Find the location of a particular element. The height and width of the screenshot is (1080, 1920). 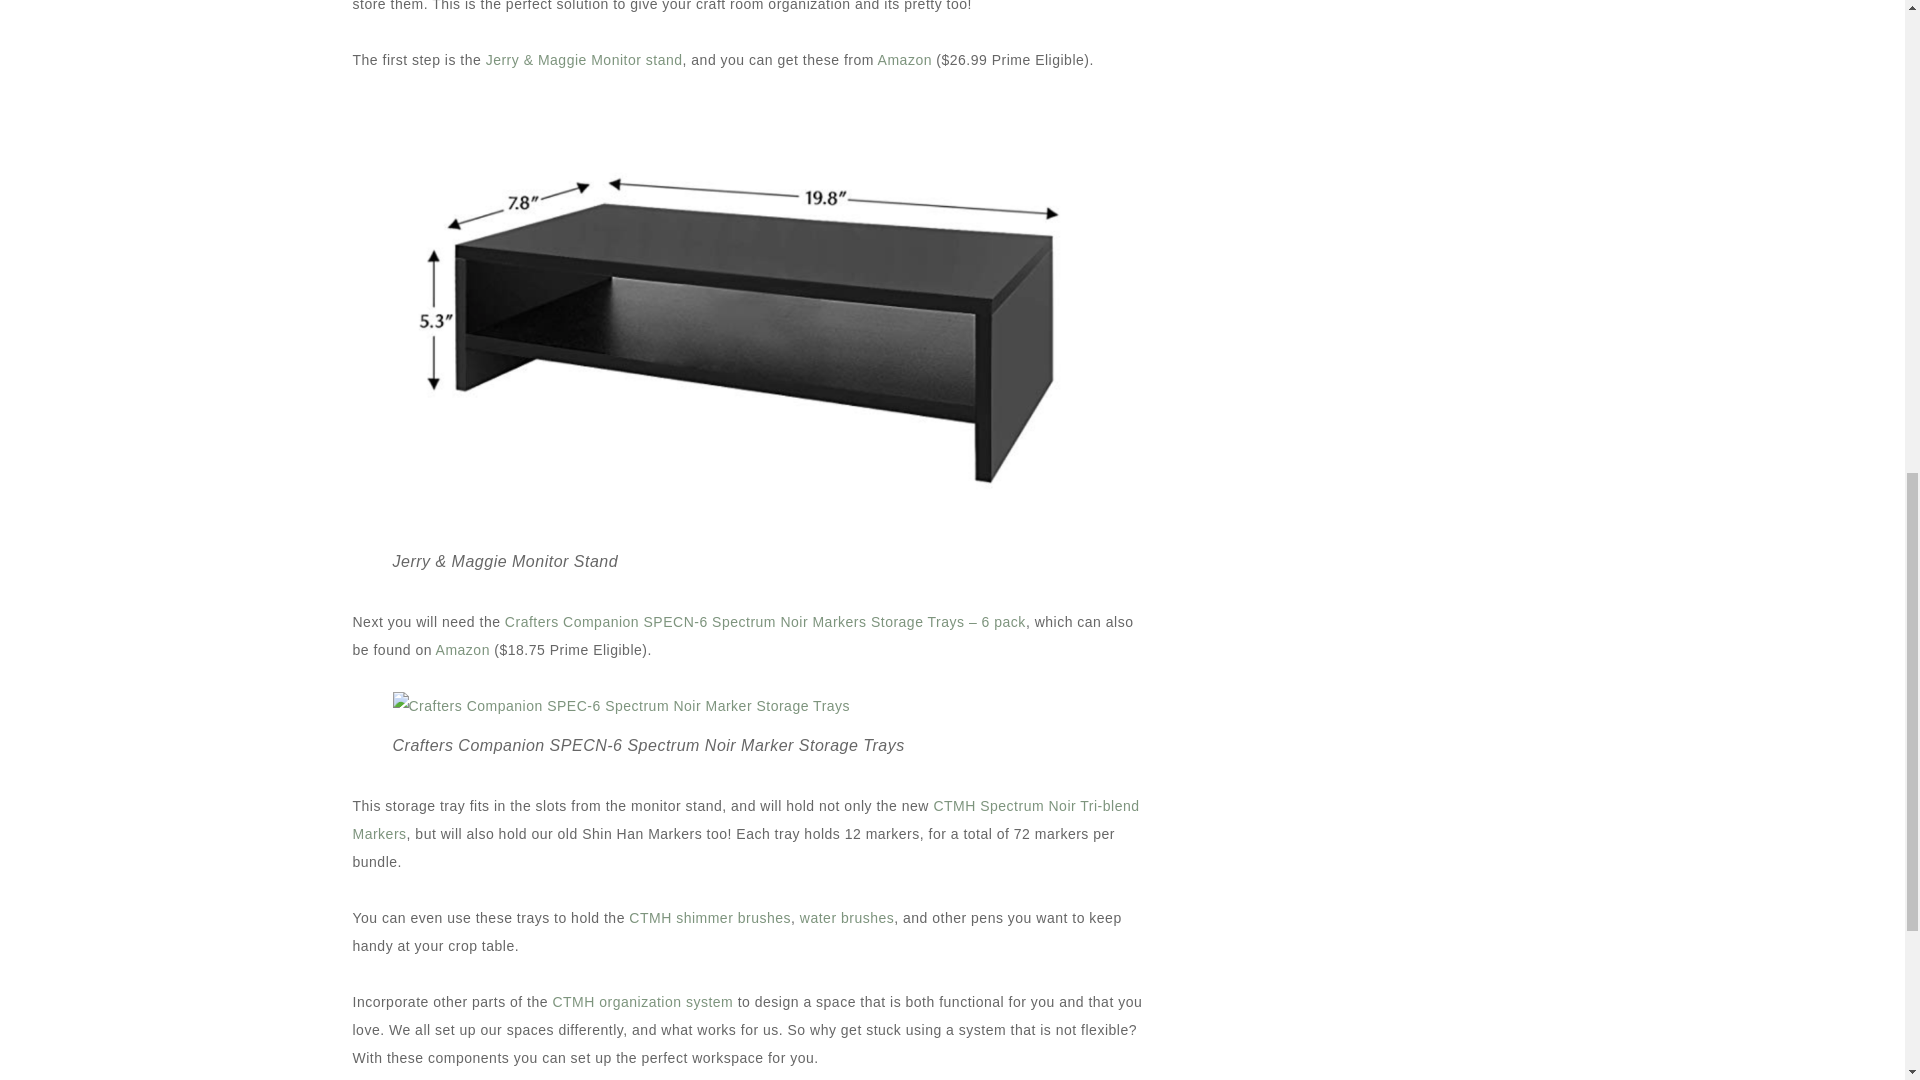

Amazon is located at coordinates (462, 649).